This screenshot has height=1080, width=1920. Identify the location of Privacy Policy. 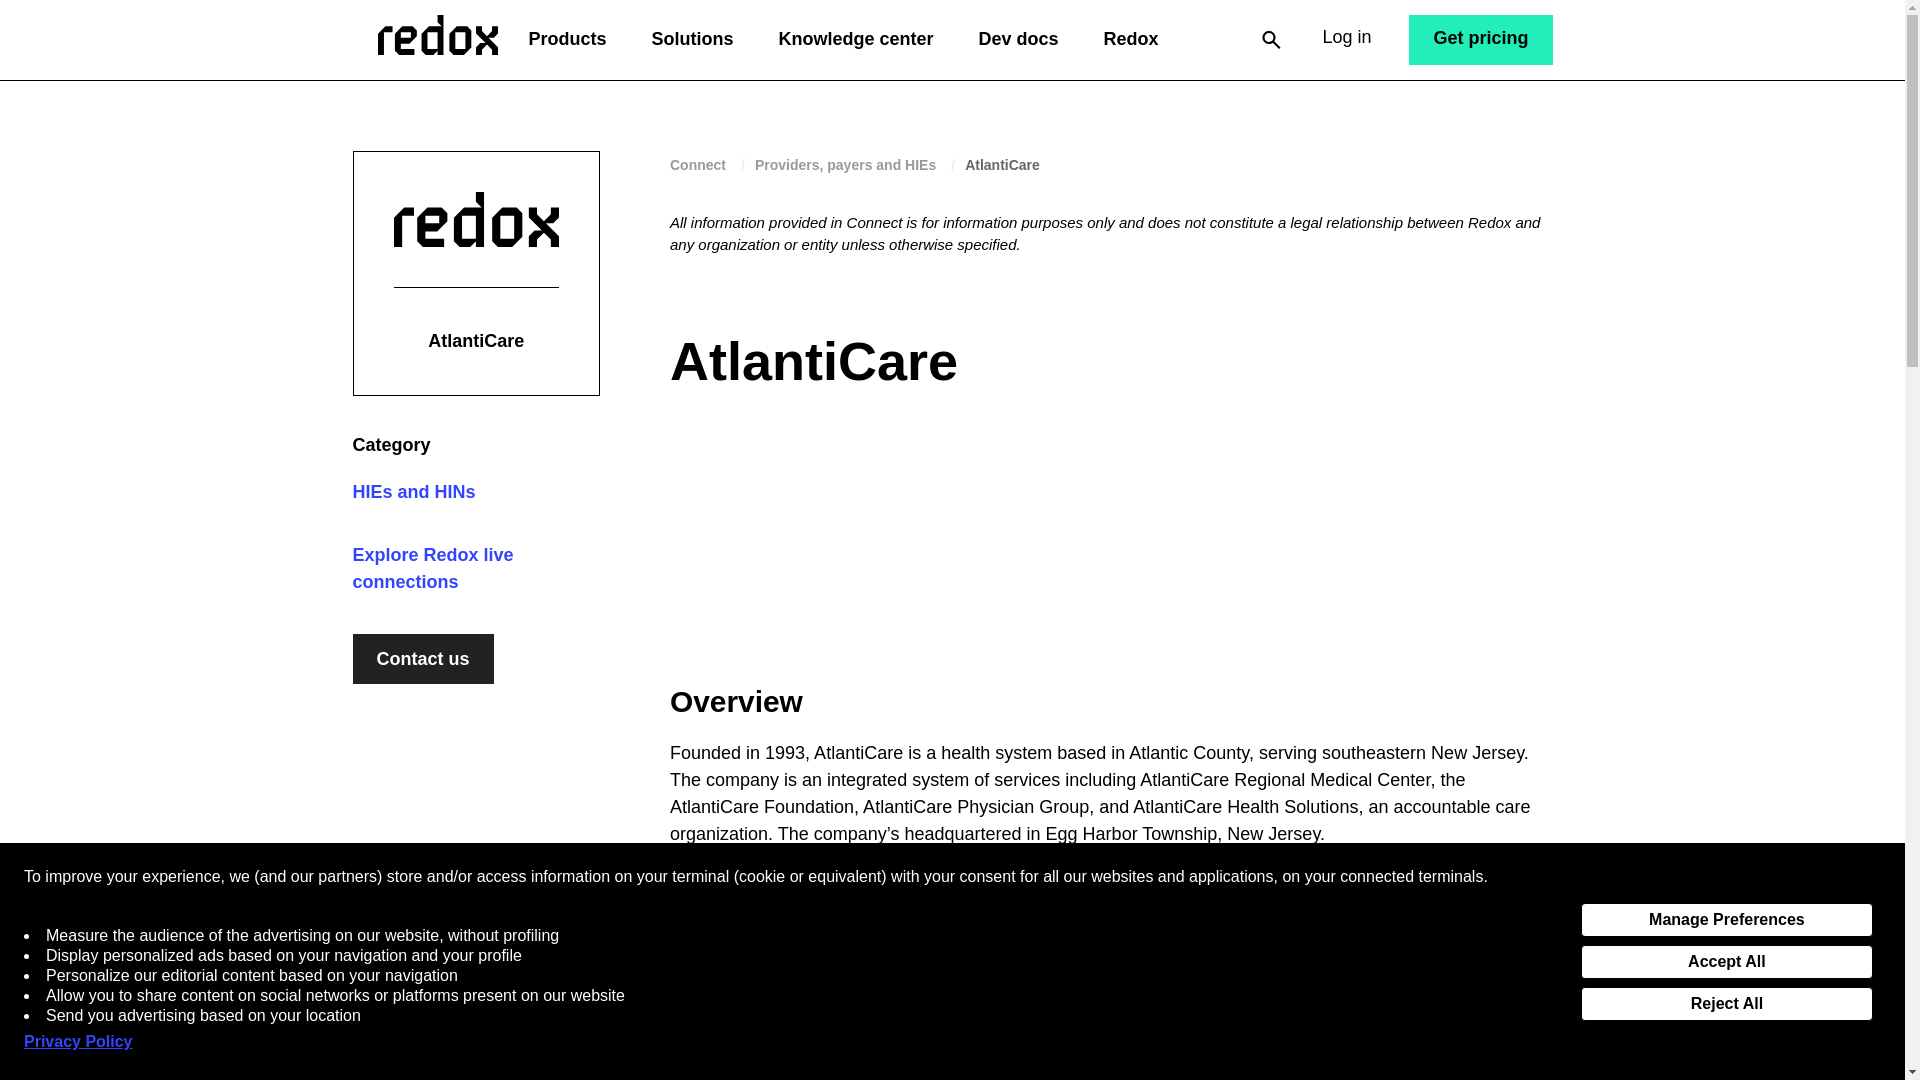
(78, 1042).